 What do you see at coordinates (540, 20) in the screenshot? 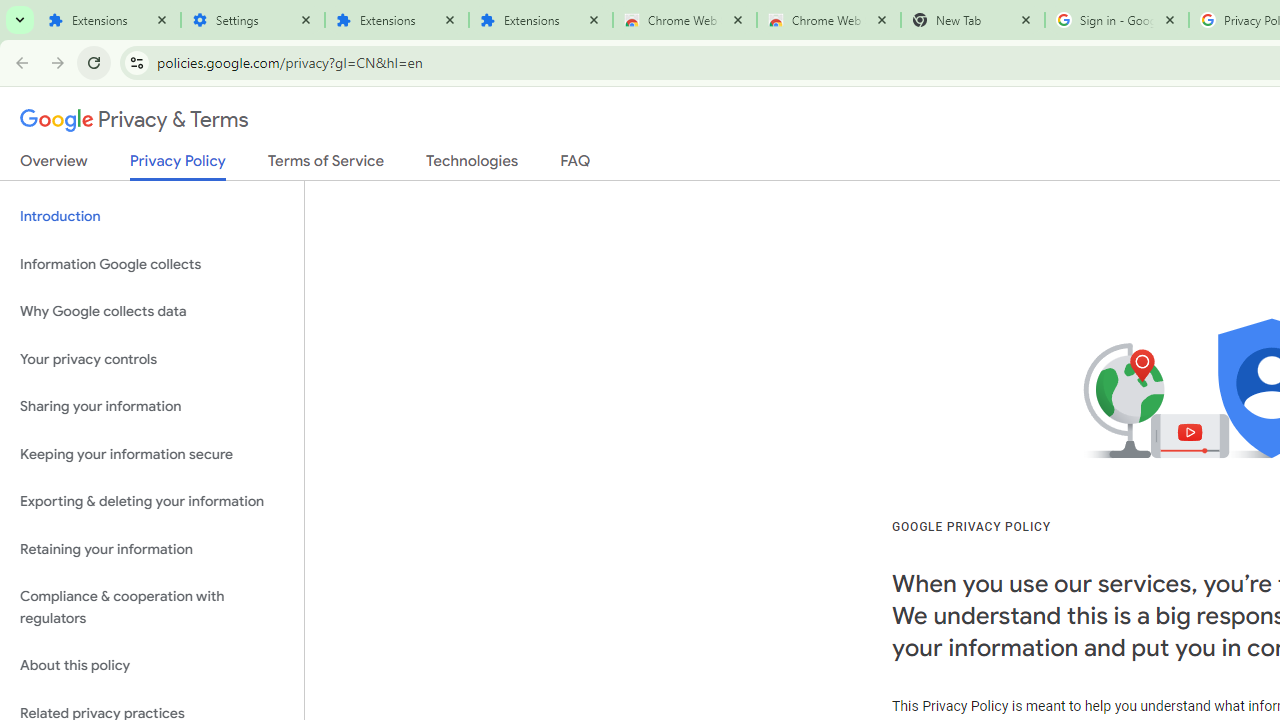
I see `Extensions` at bounding box center [540, 20].